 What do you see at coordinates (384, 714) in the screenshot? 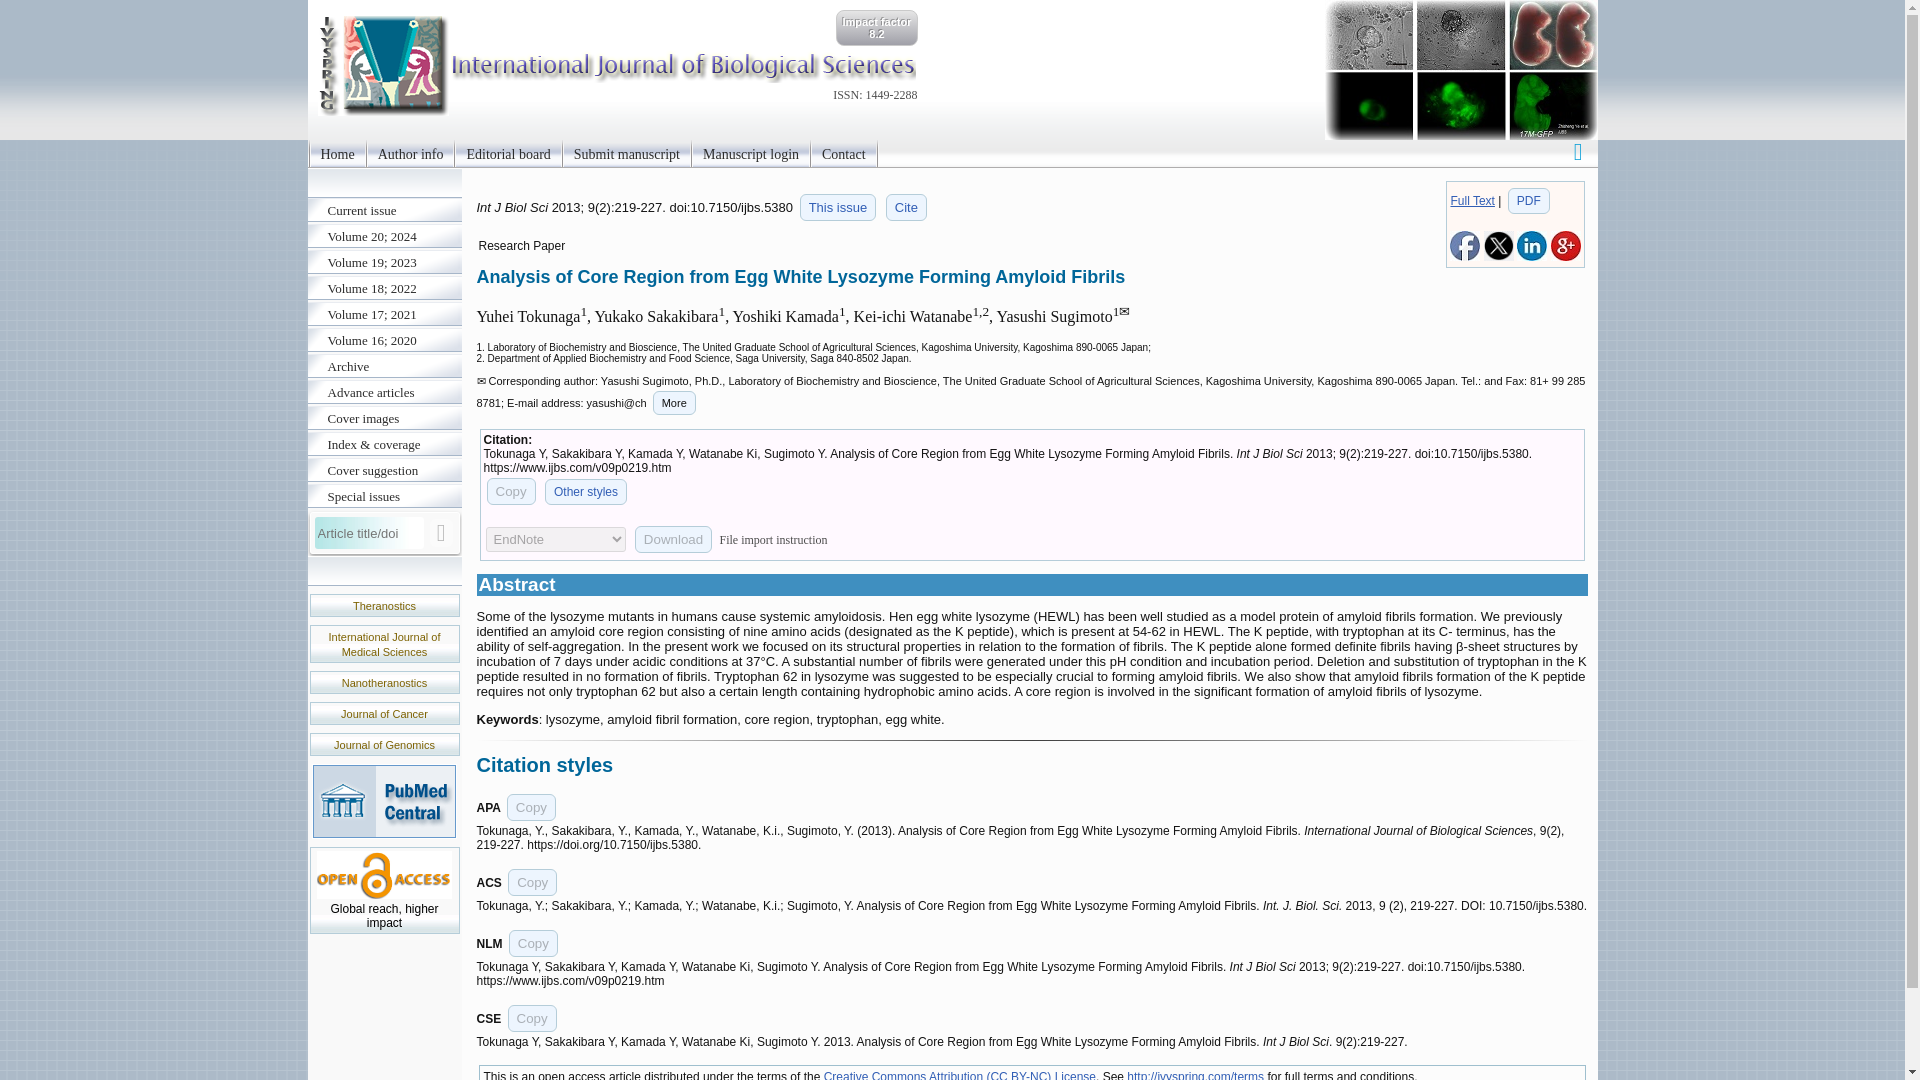
I see `Journal of Cancer` at bounding box center [384, 714].